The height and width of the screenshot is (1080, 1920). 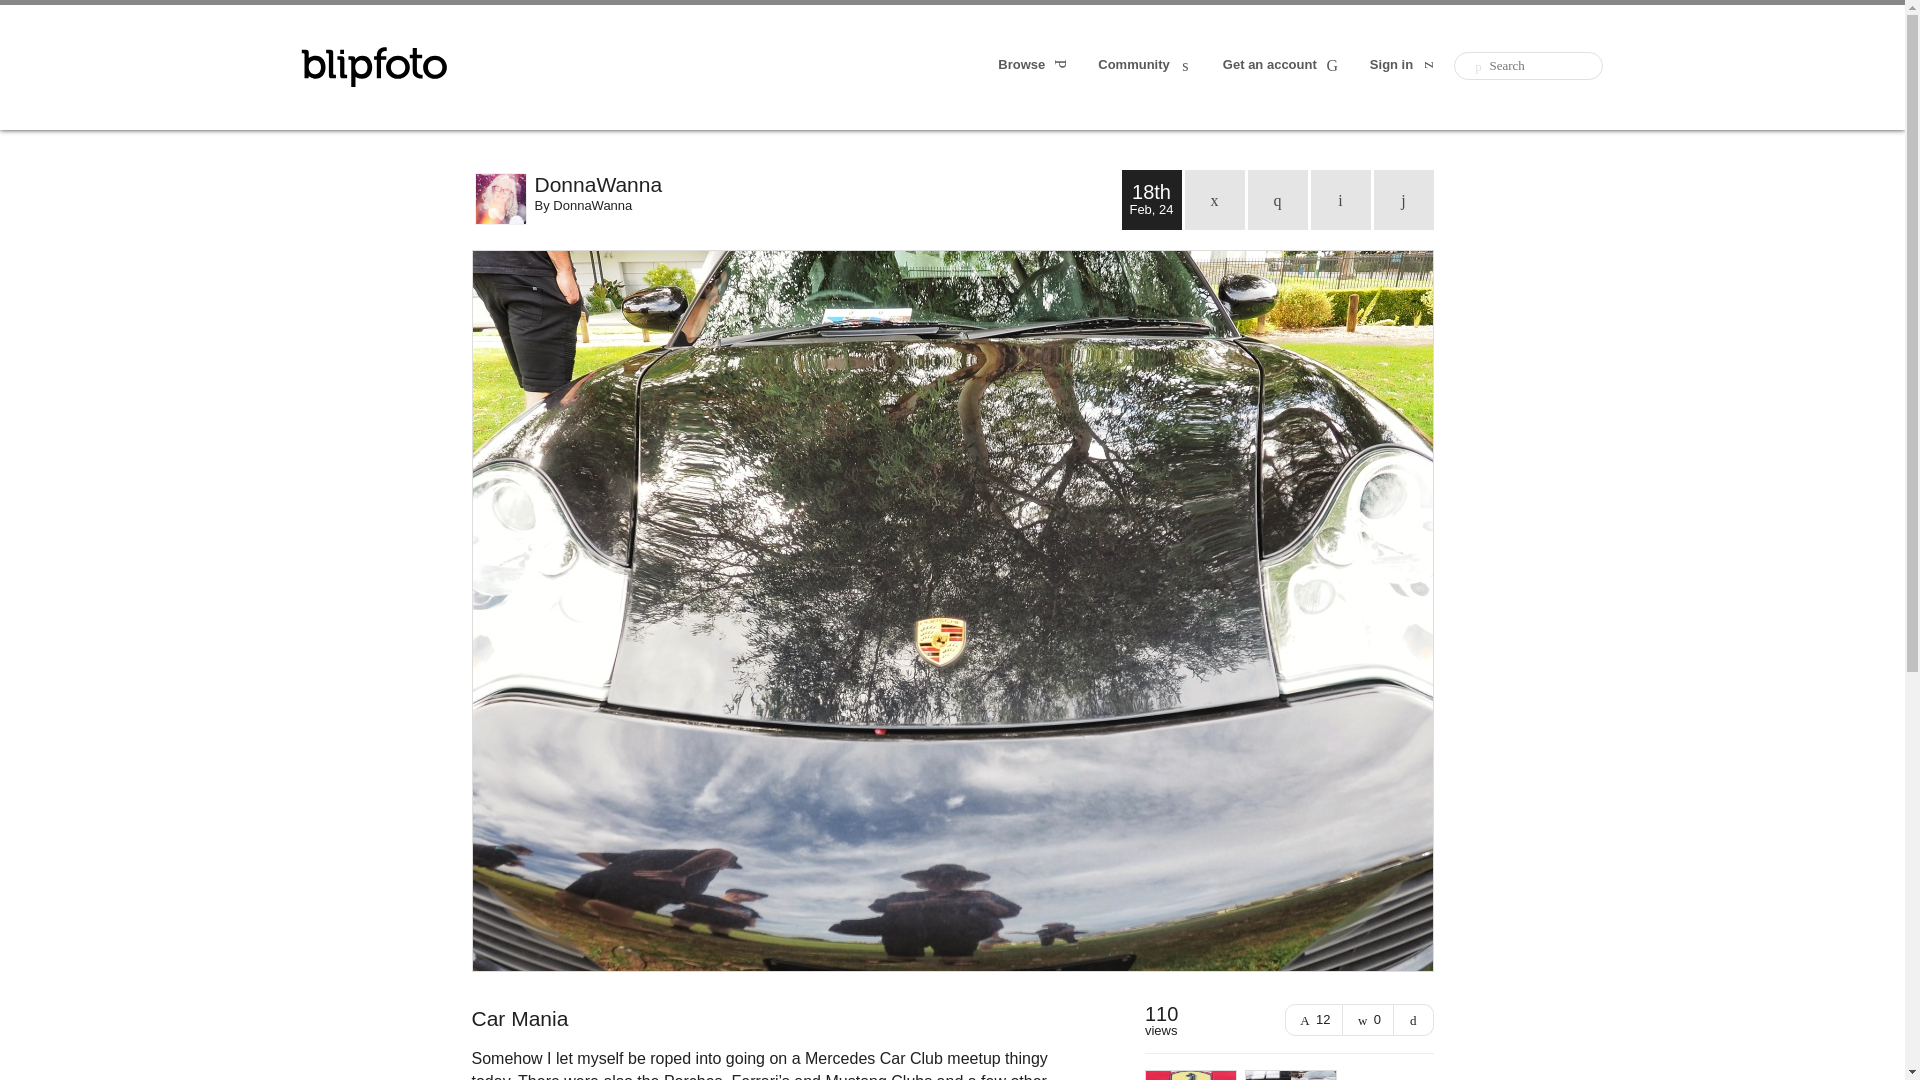 What do you see at coordinates (1214, 200) in the screenshot?
I see `calendar` at bounding box center [1214, 200].